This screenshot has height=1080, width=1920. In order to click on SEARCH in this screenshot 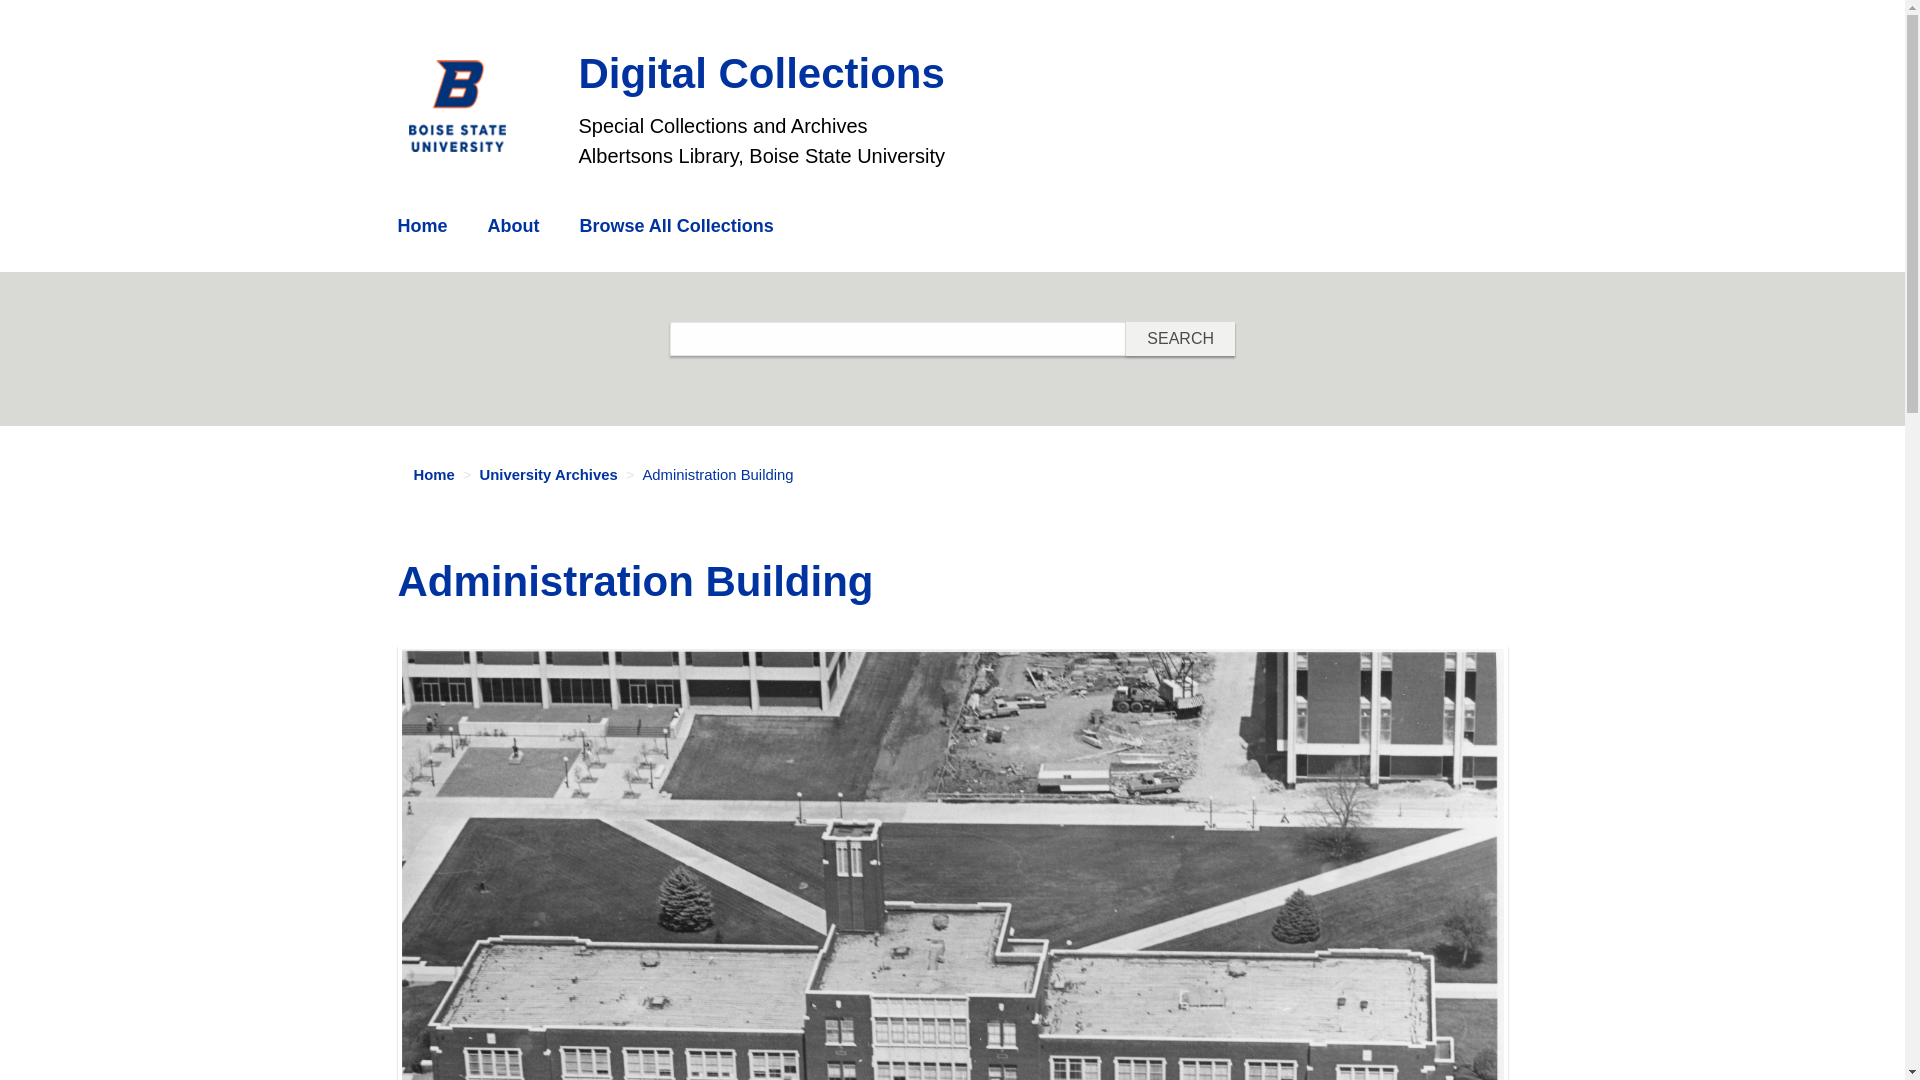, I will do `click(1180, 338)`.